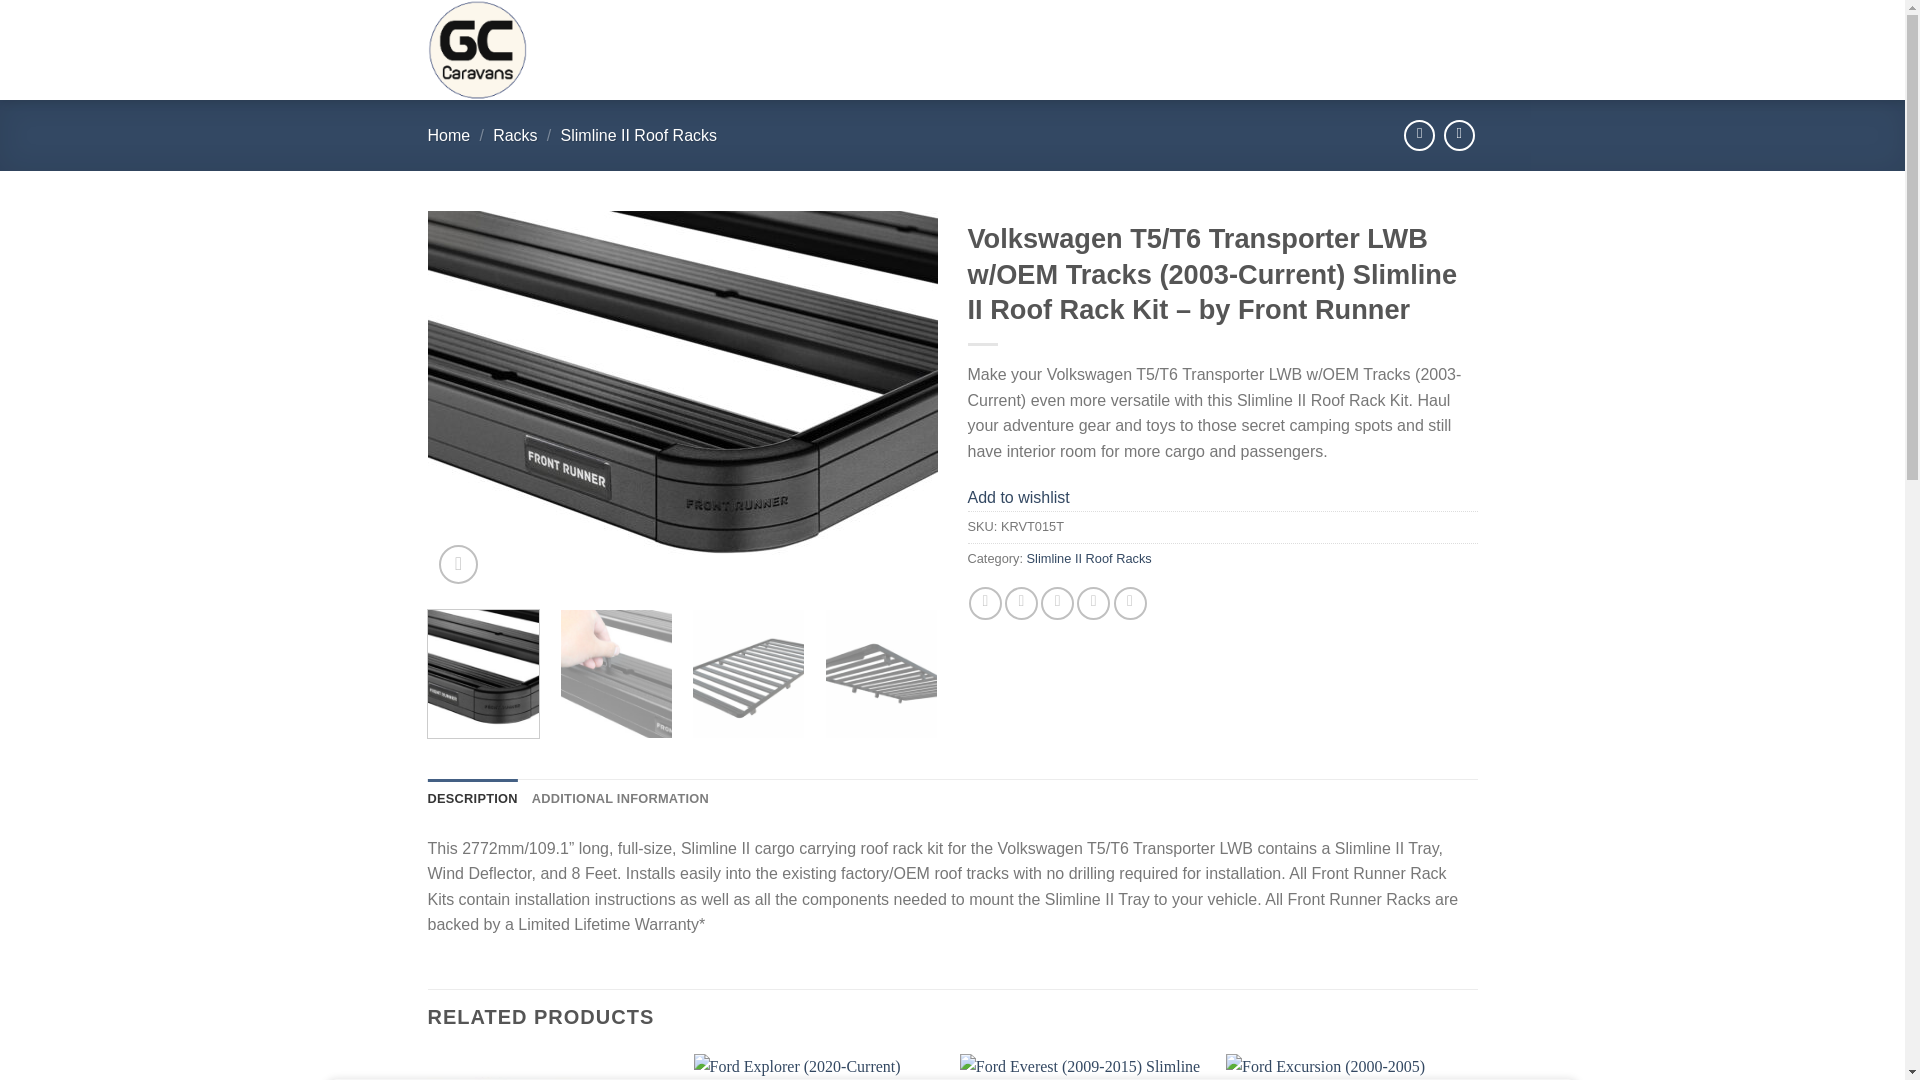 The height and width of the screenshot is (1080, 1920). I want to click on Home, so click(449, 135).